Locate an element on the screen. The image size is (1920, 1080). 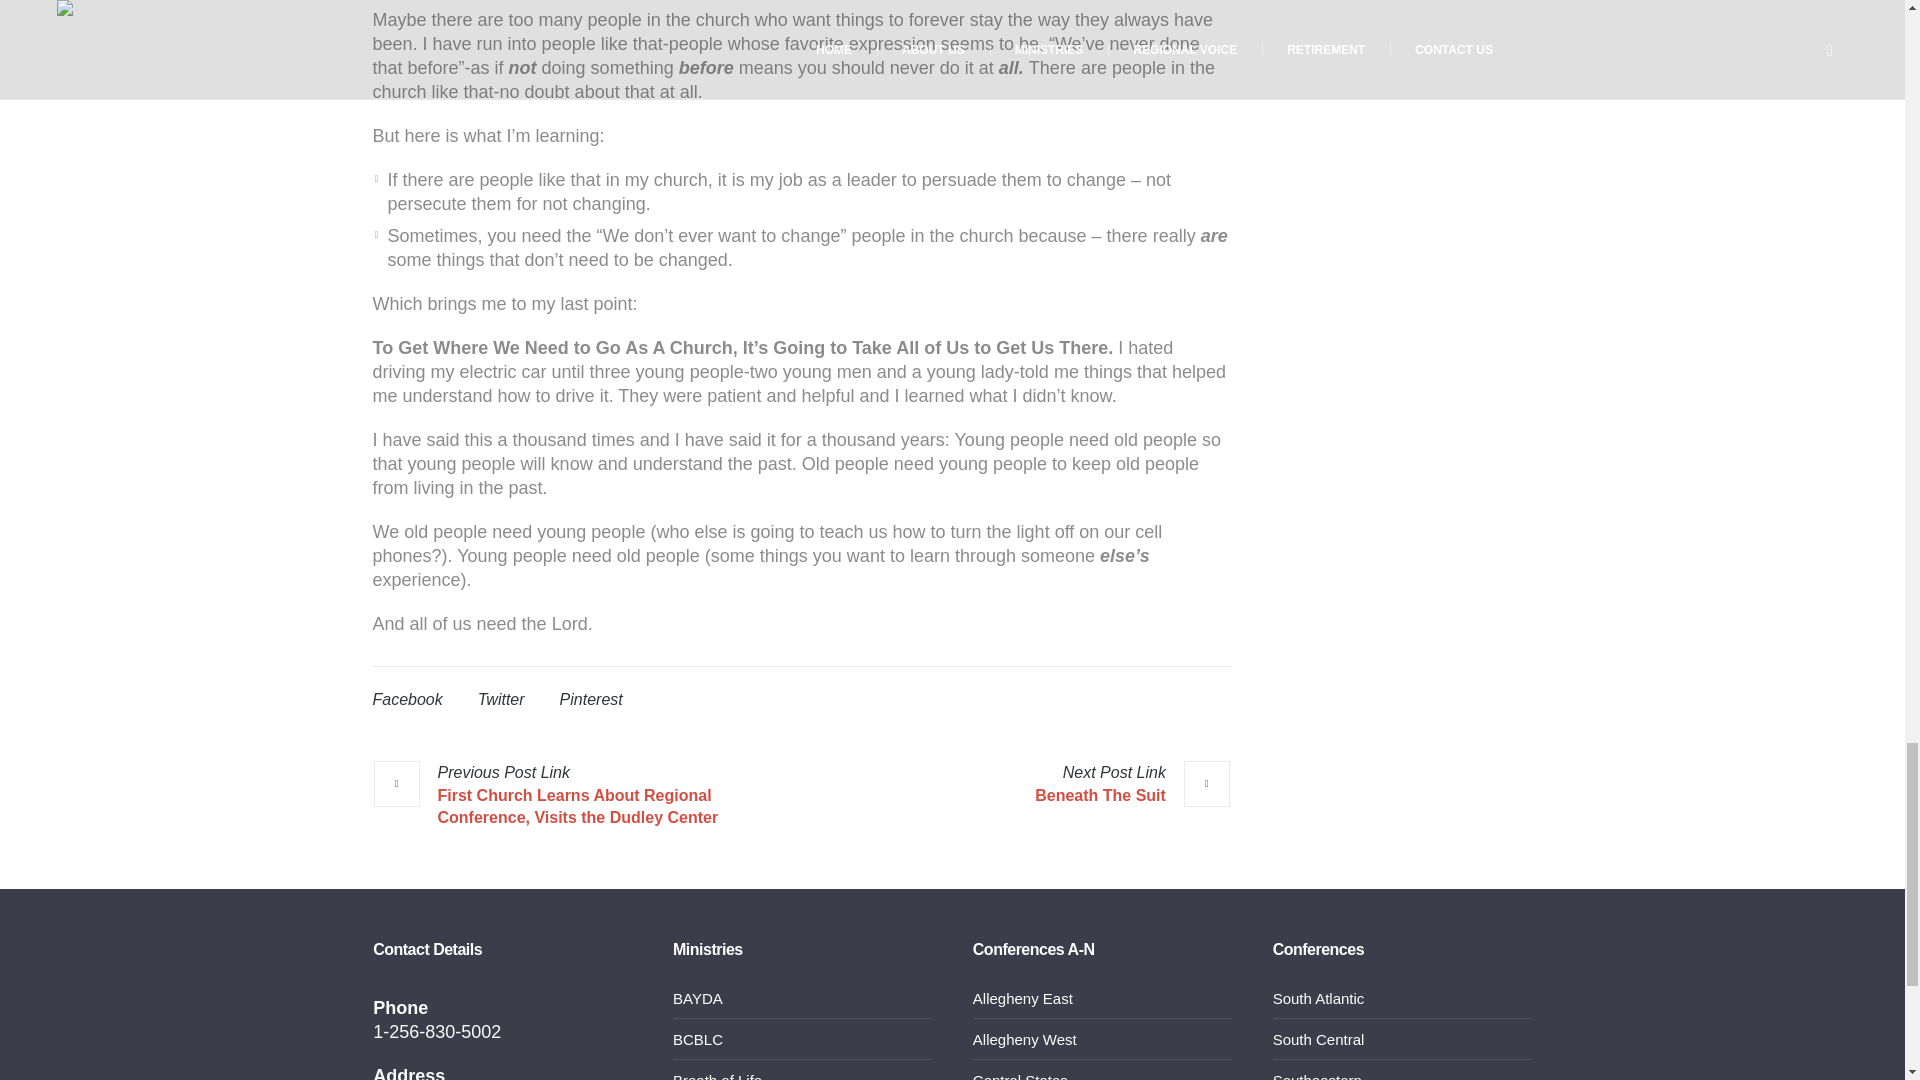
South Atlantic is located at coordinates (1318, 998).